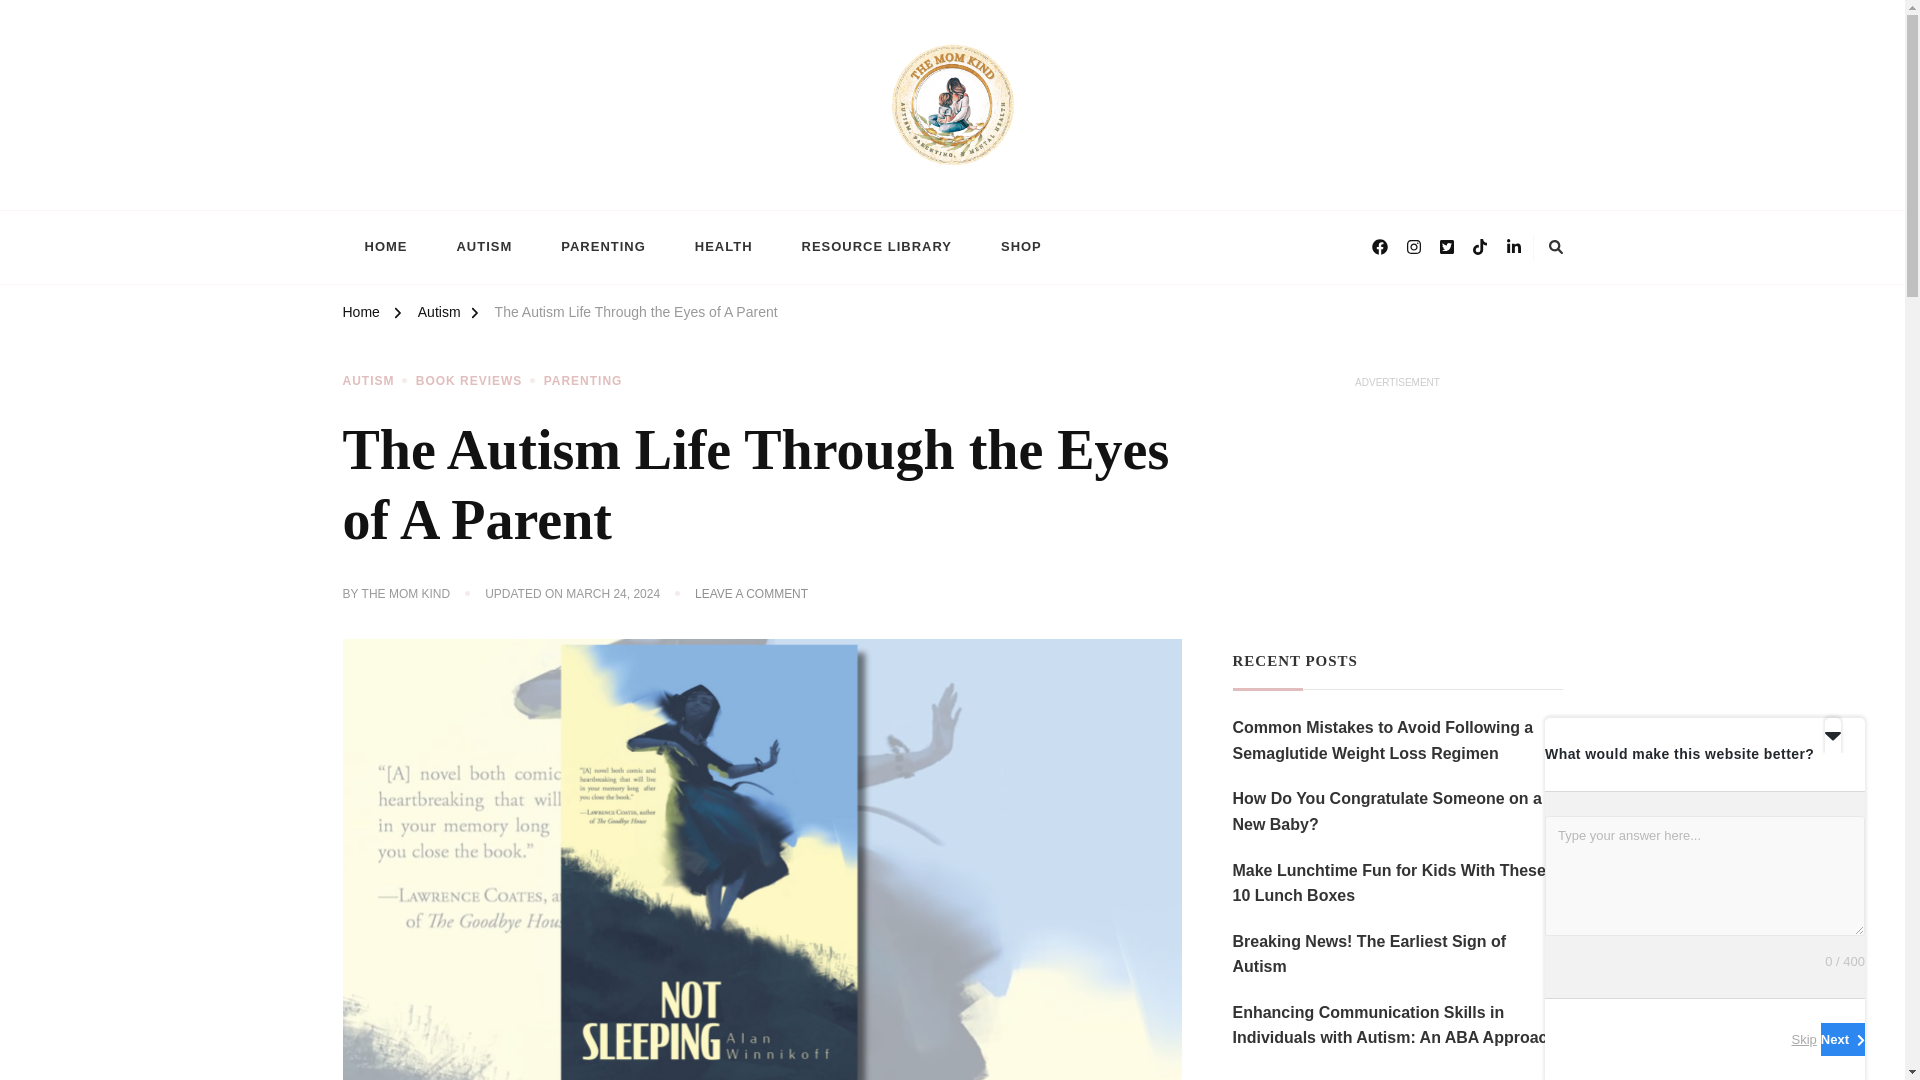 The width and height of the screenshot is (1920, 1080). I want to click on PARENTING, so click(582, 381).